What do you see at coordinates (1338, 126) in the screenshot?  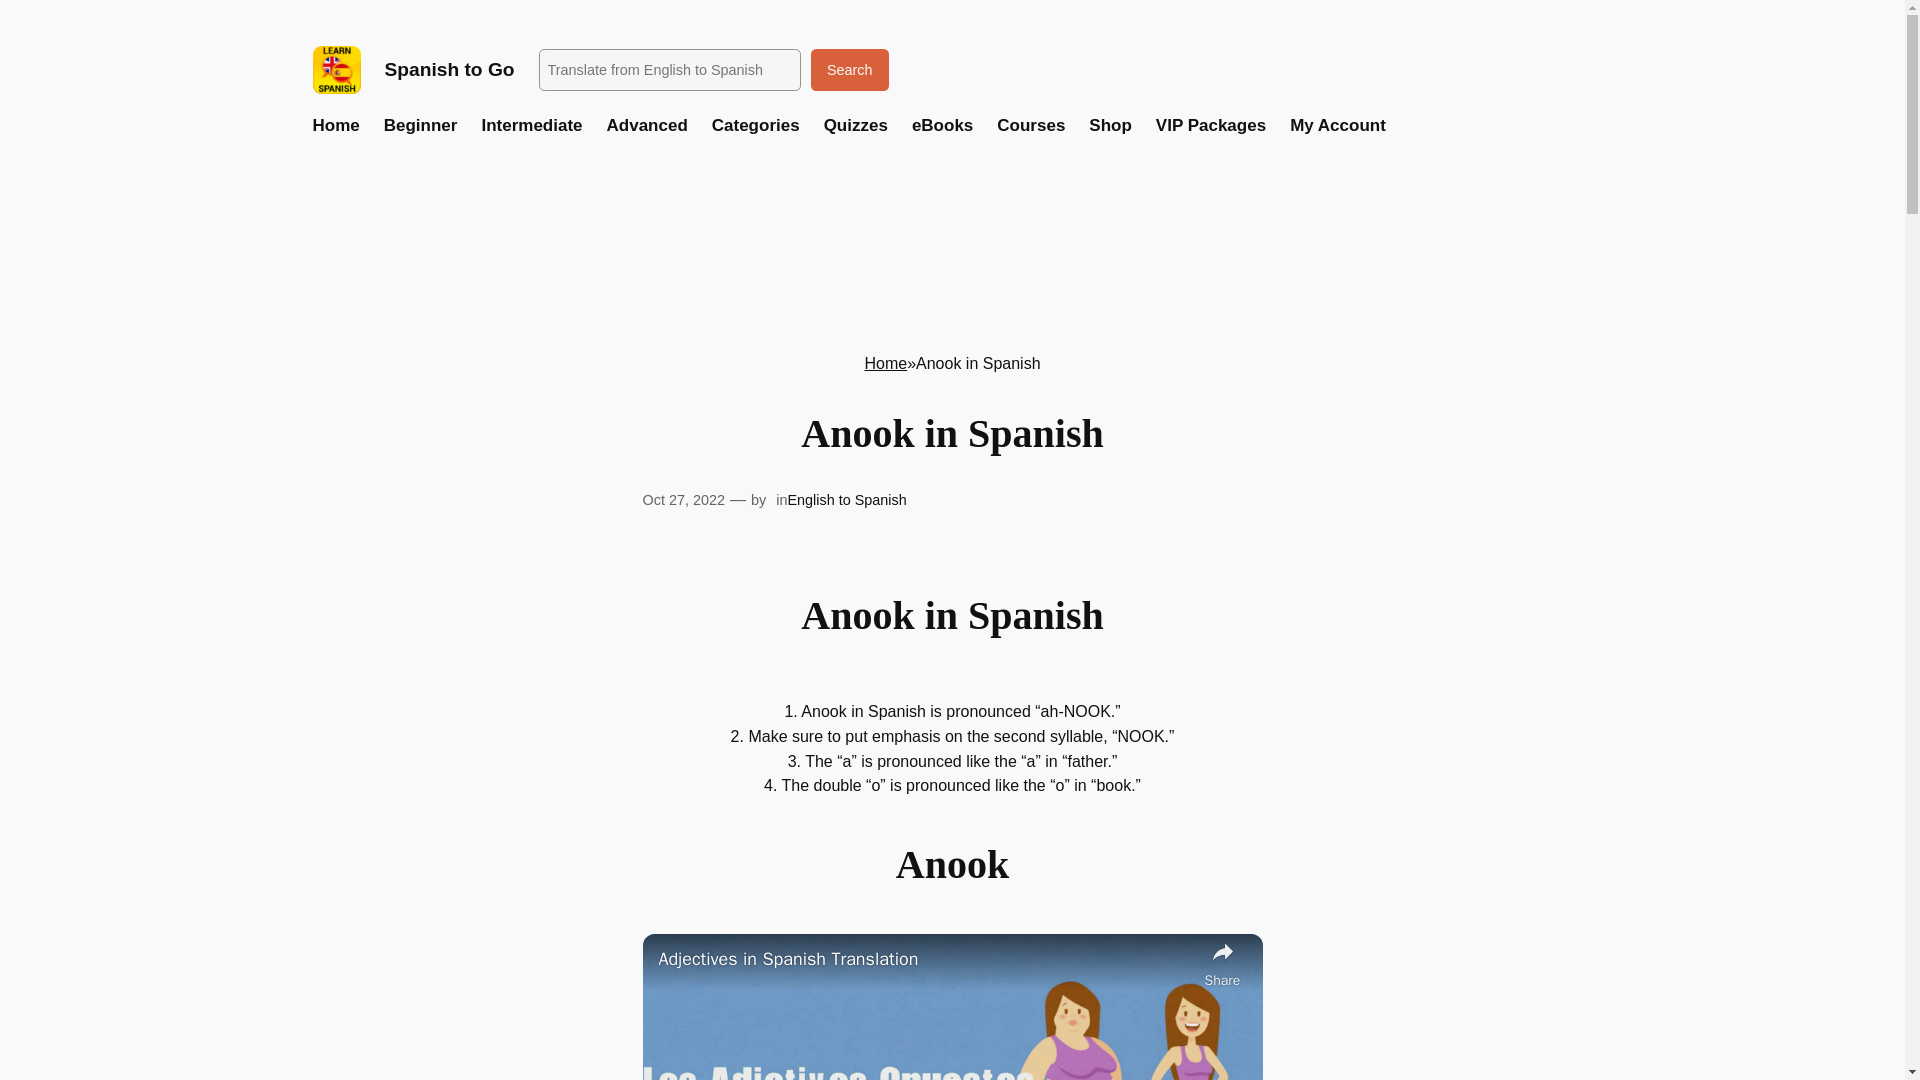 I see `My Account` at bounding box center [1338, 126].